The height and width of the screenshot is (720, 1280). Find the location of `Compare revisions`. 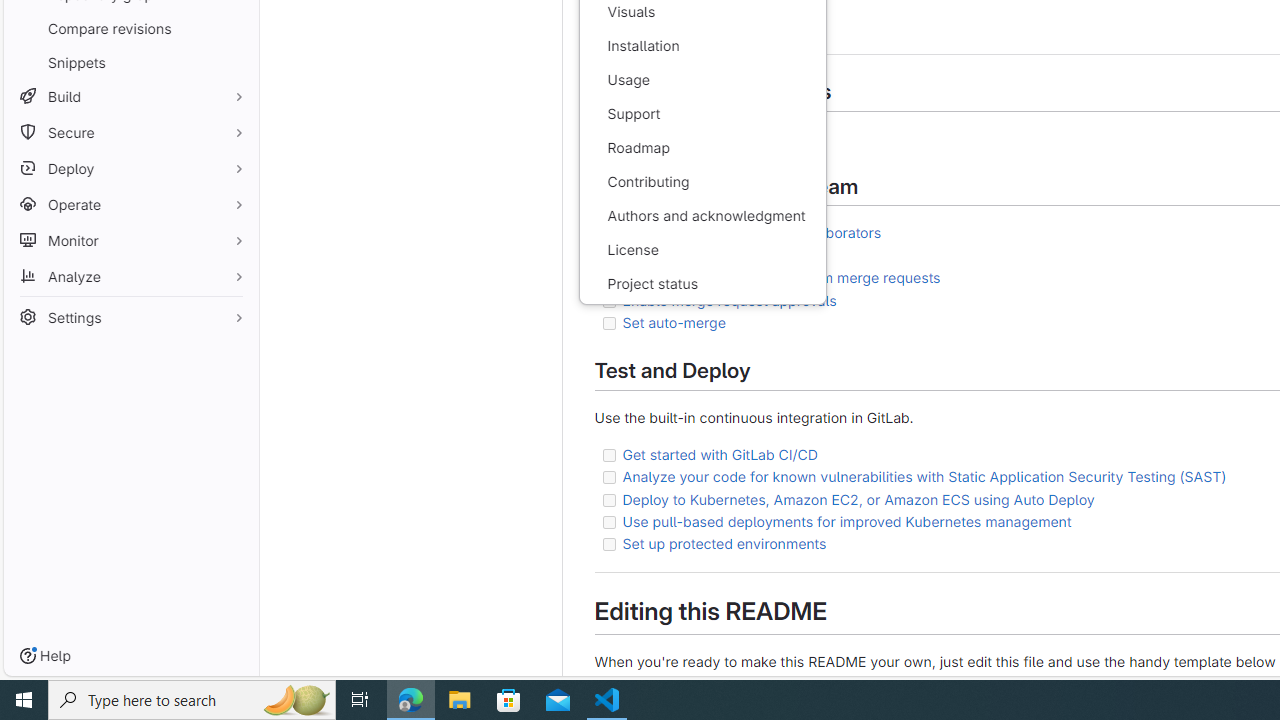

Compare revisions is located at coordinates (130, 28).